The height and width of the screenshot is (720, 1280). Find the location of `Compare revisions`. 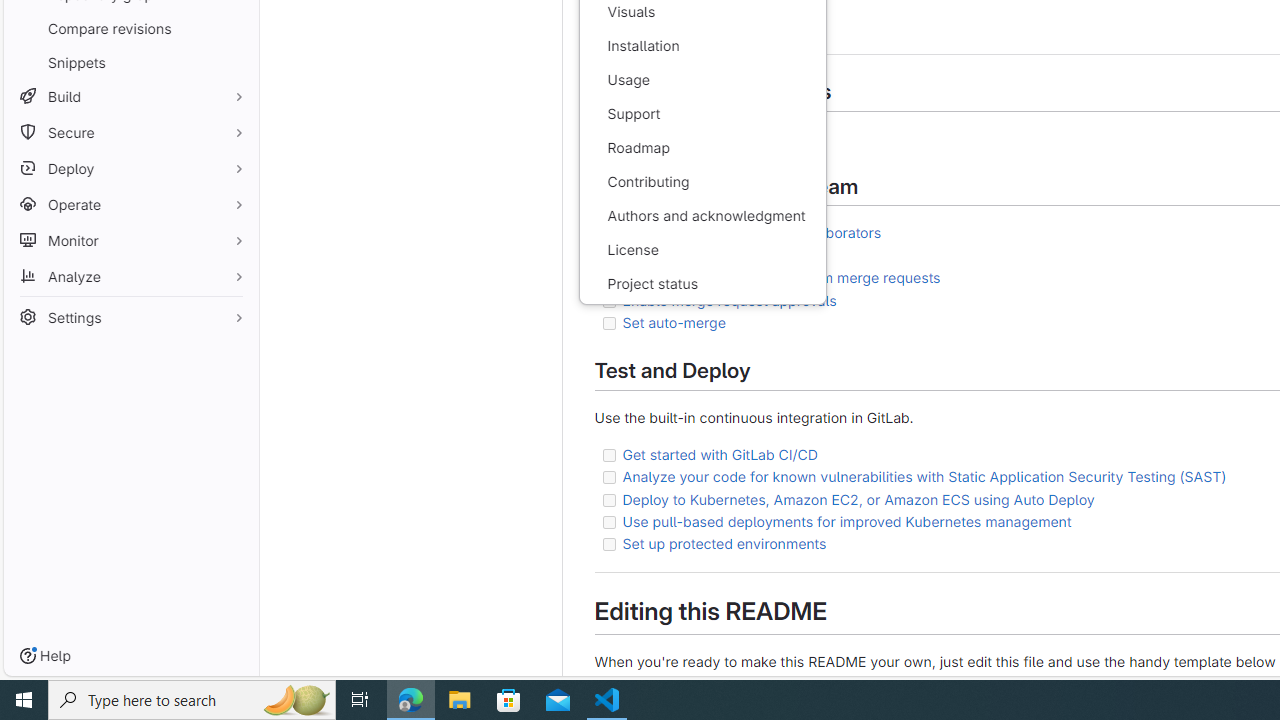

Compare revisions is located at coordinates (130, 28).